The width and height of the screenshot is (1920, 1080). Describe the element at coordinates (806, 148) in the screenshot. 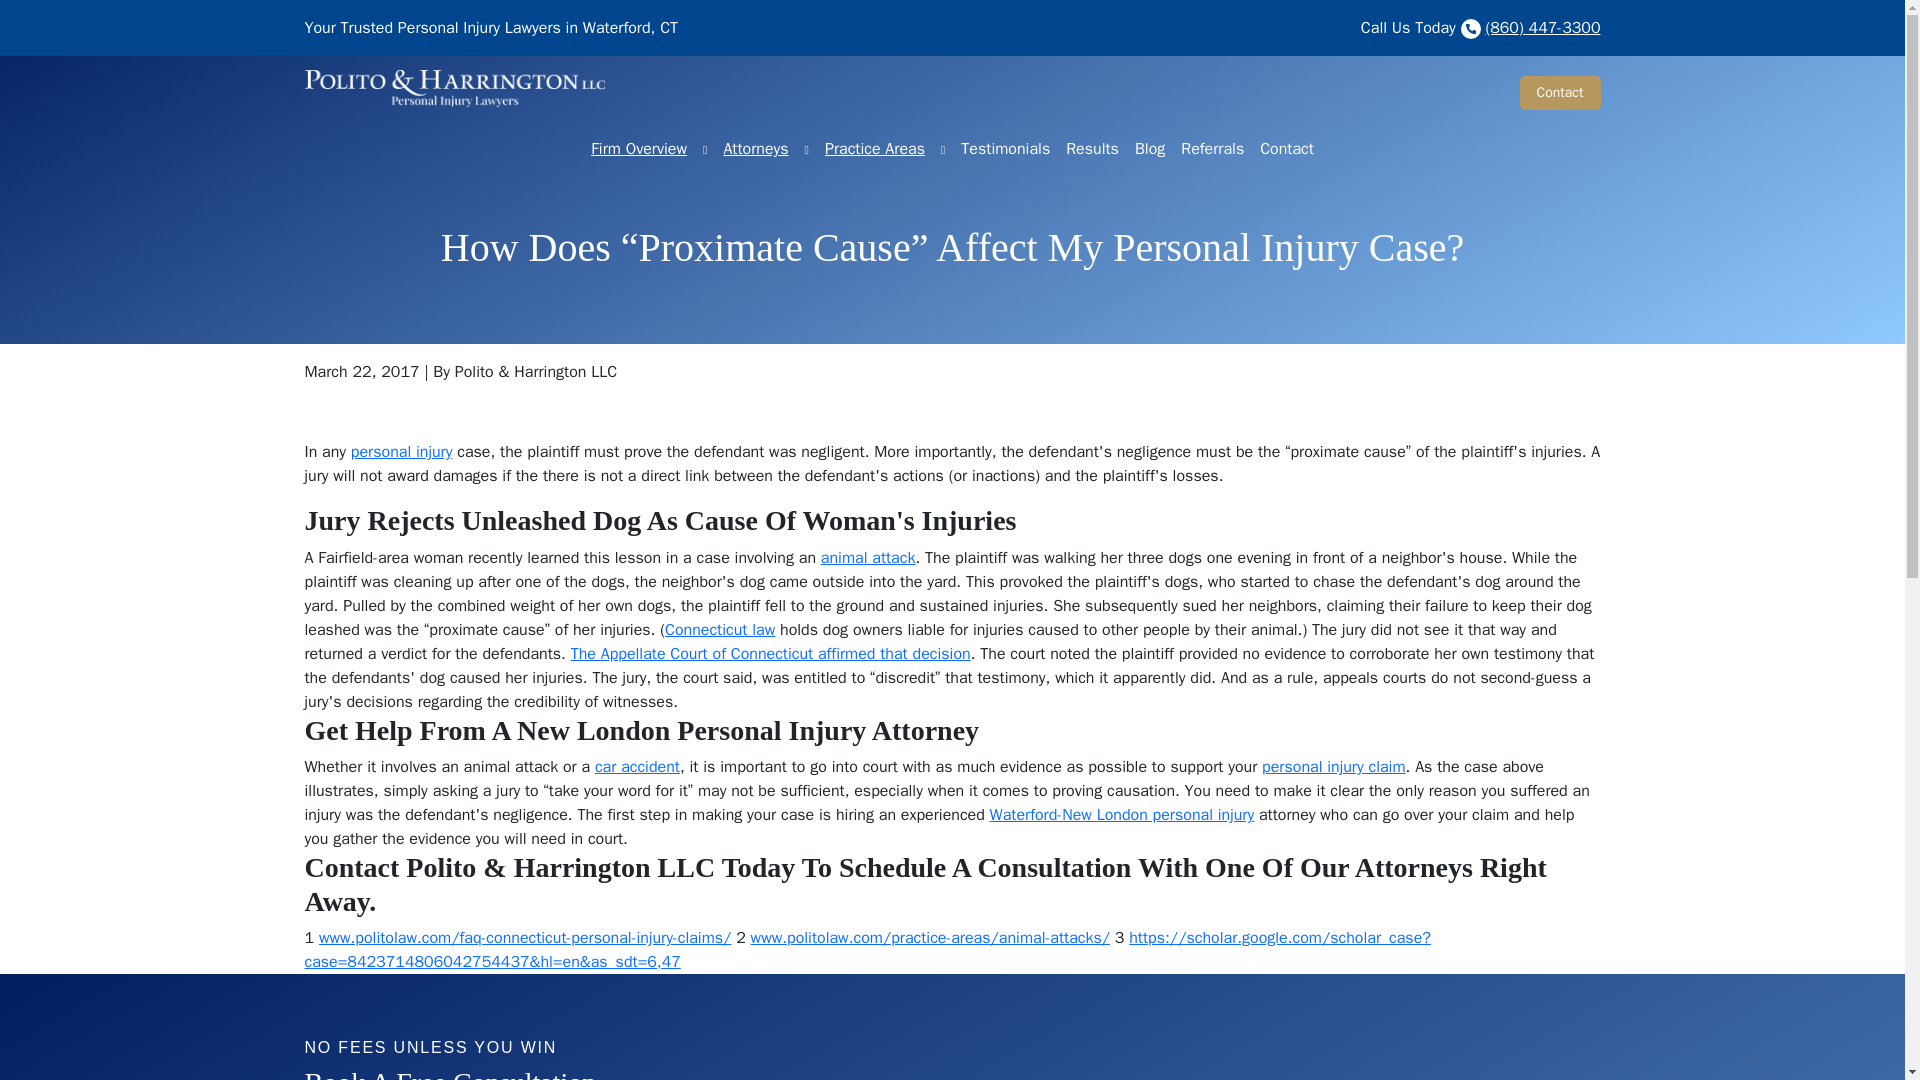

I see `Attorneys` at that location.